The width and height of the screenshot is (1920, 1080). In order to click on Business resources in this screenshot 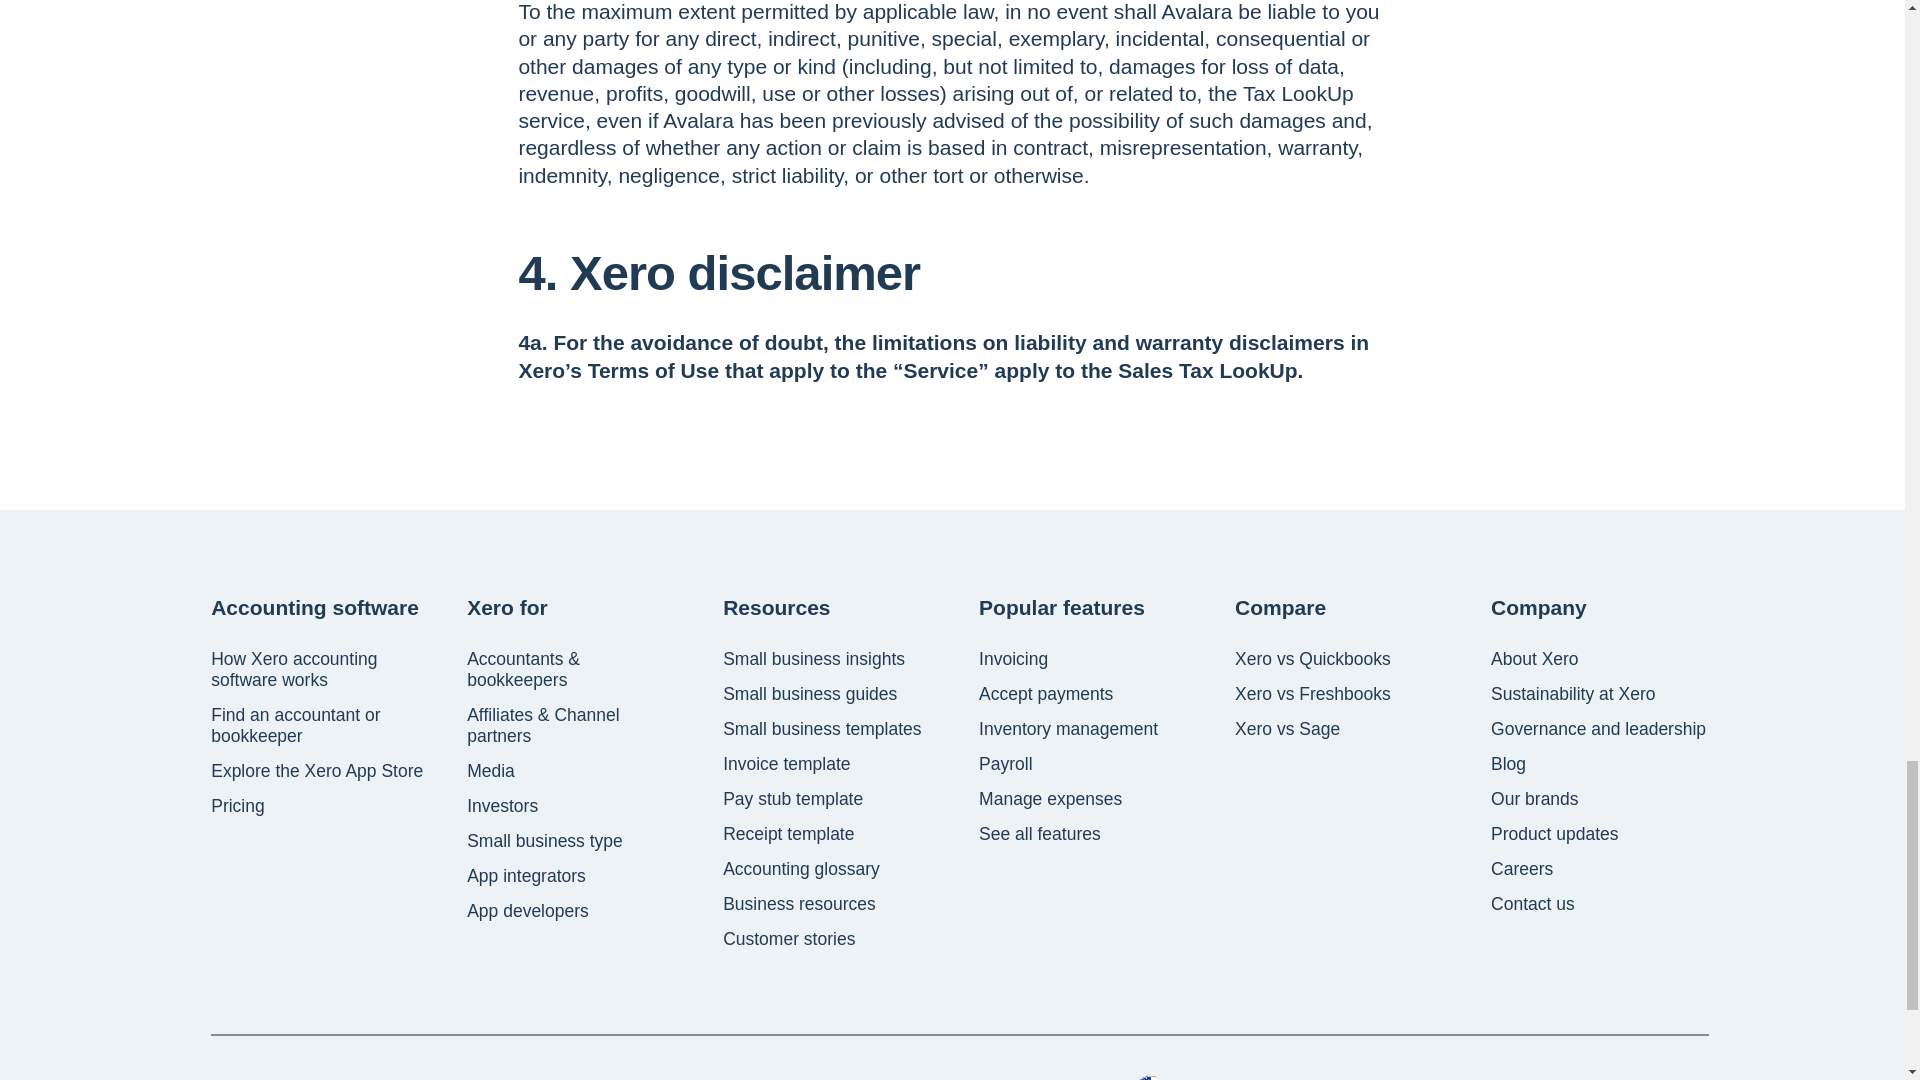, I will do `click(799, 904)`.